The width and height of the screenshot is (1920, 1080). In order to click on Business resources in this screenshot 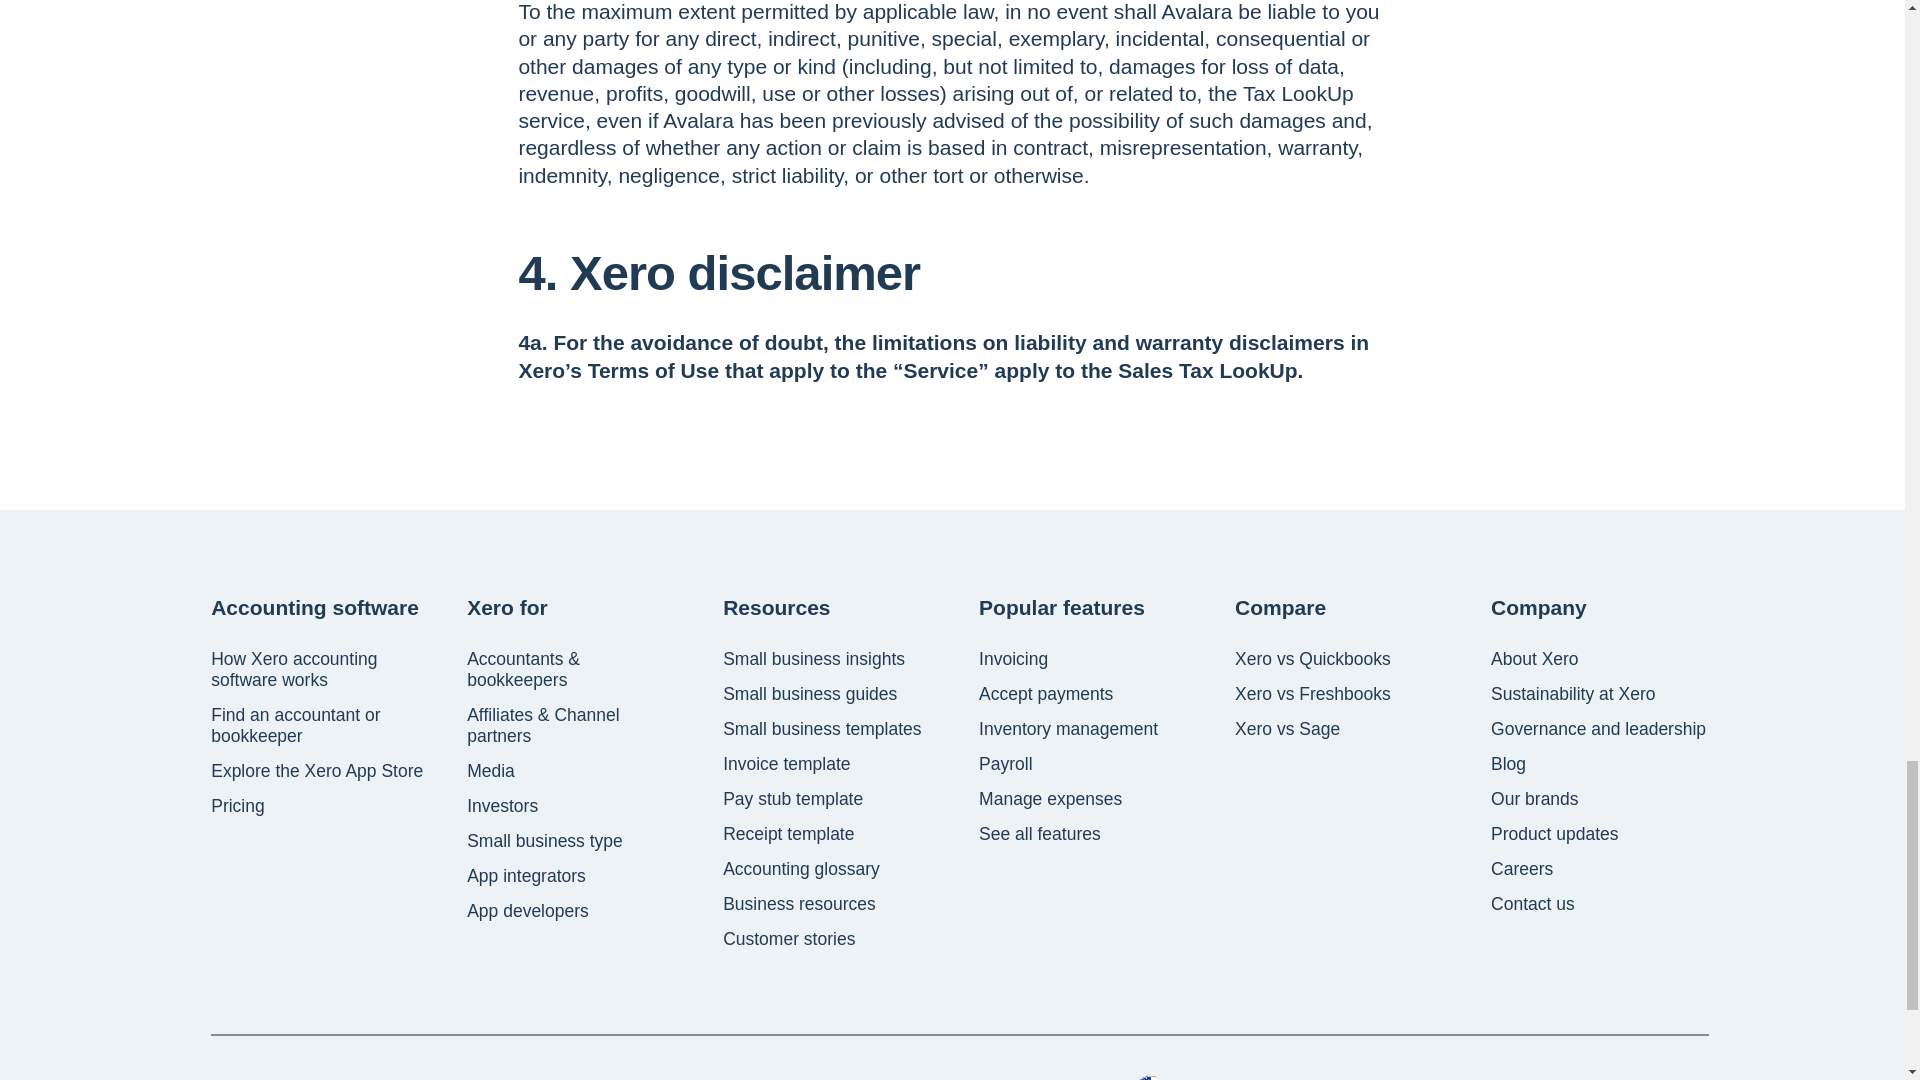, I will do `click(799, 904)`.